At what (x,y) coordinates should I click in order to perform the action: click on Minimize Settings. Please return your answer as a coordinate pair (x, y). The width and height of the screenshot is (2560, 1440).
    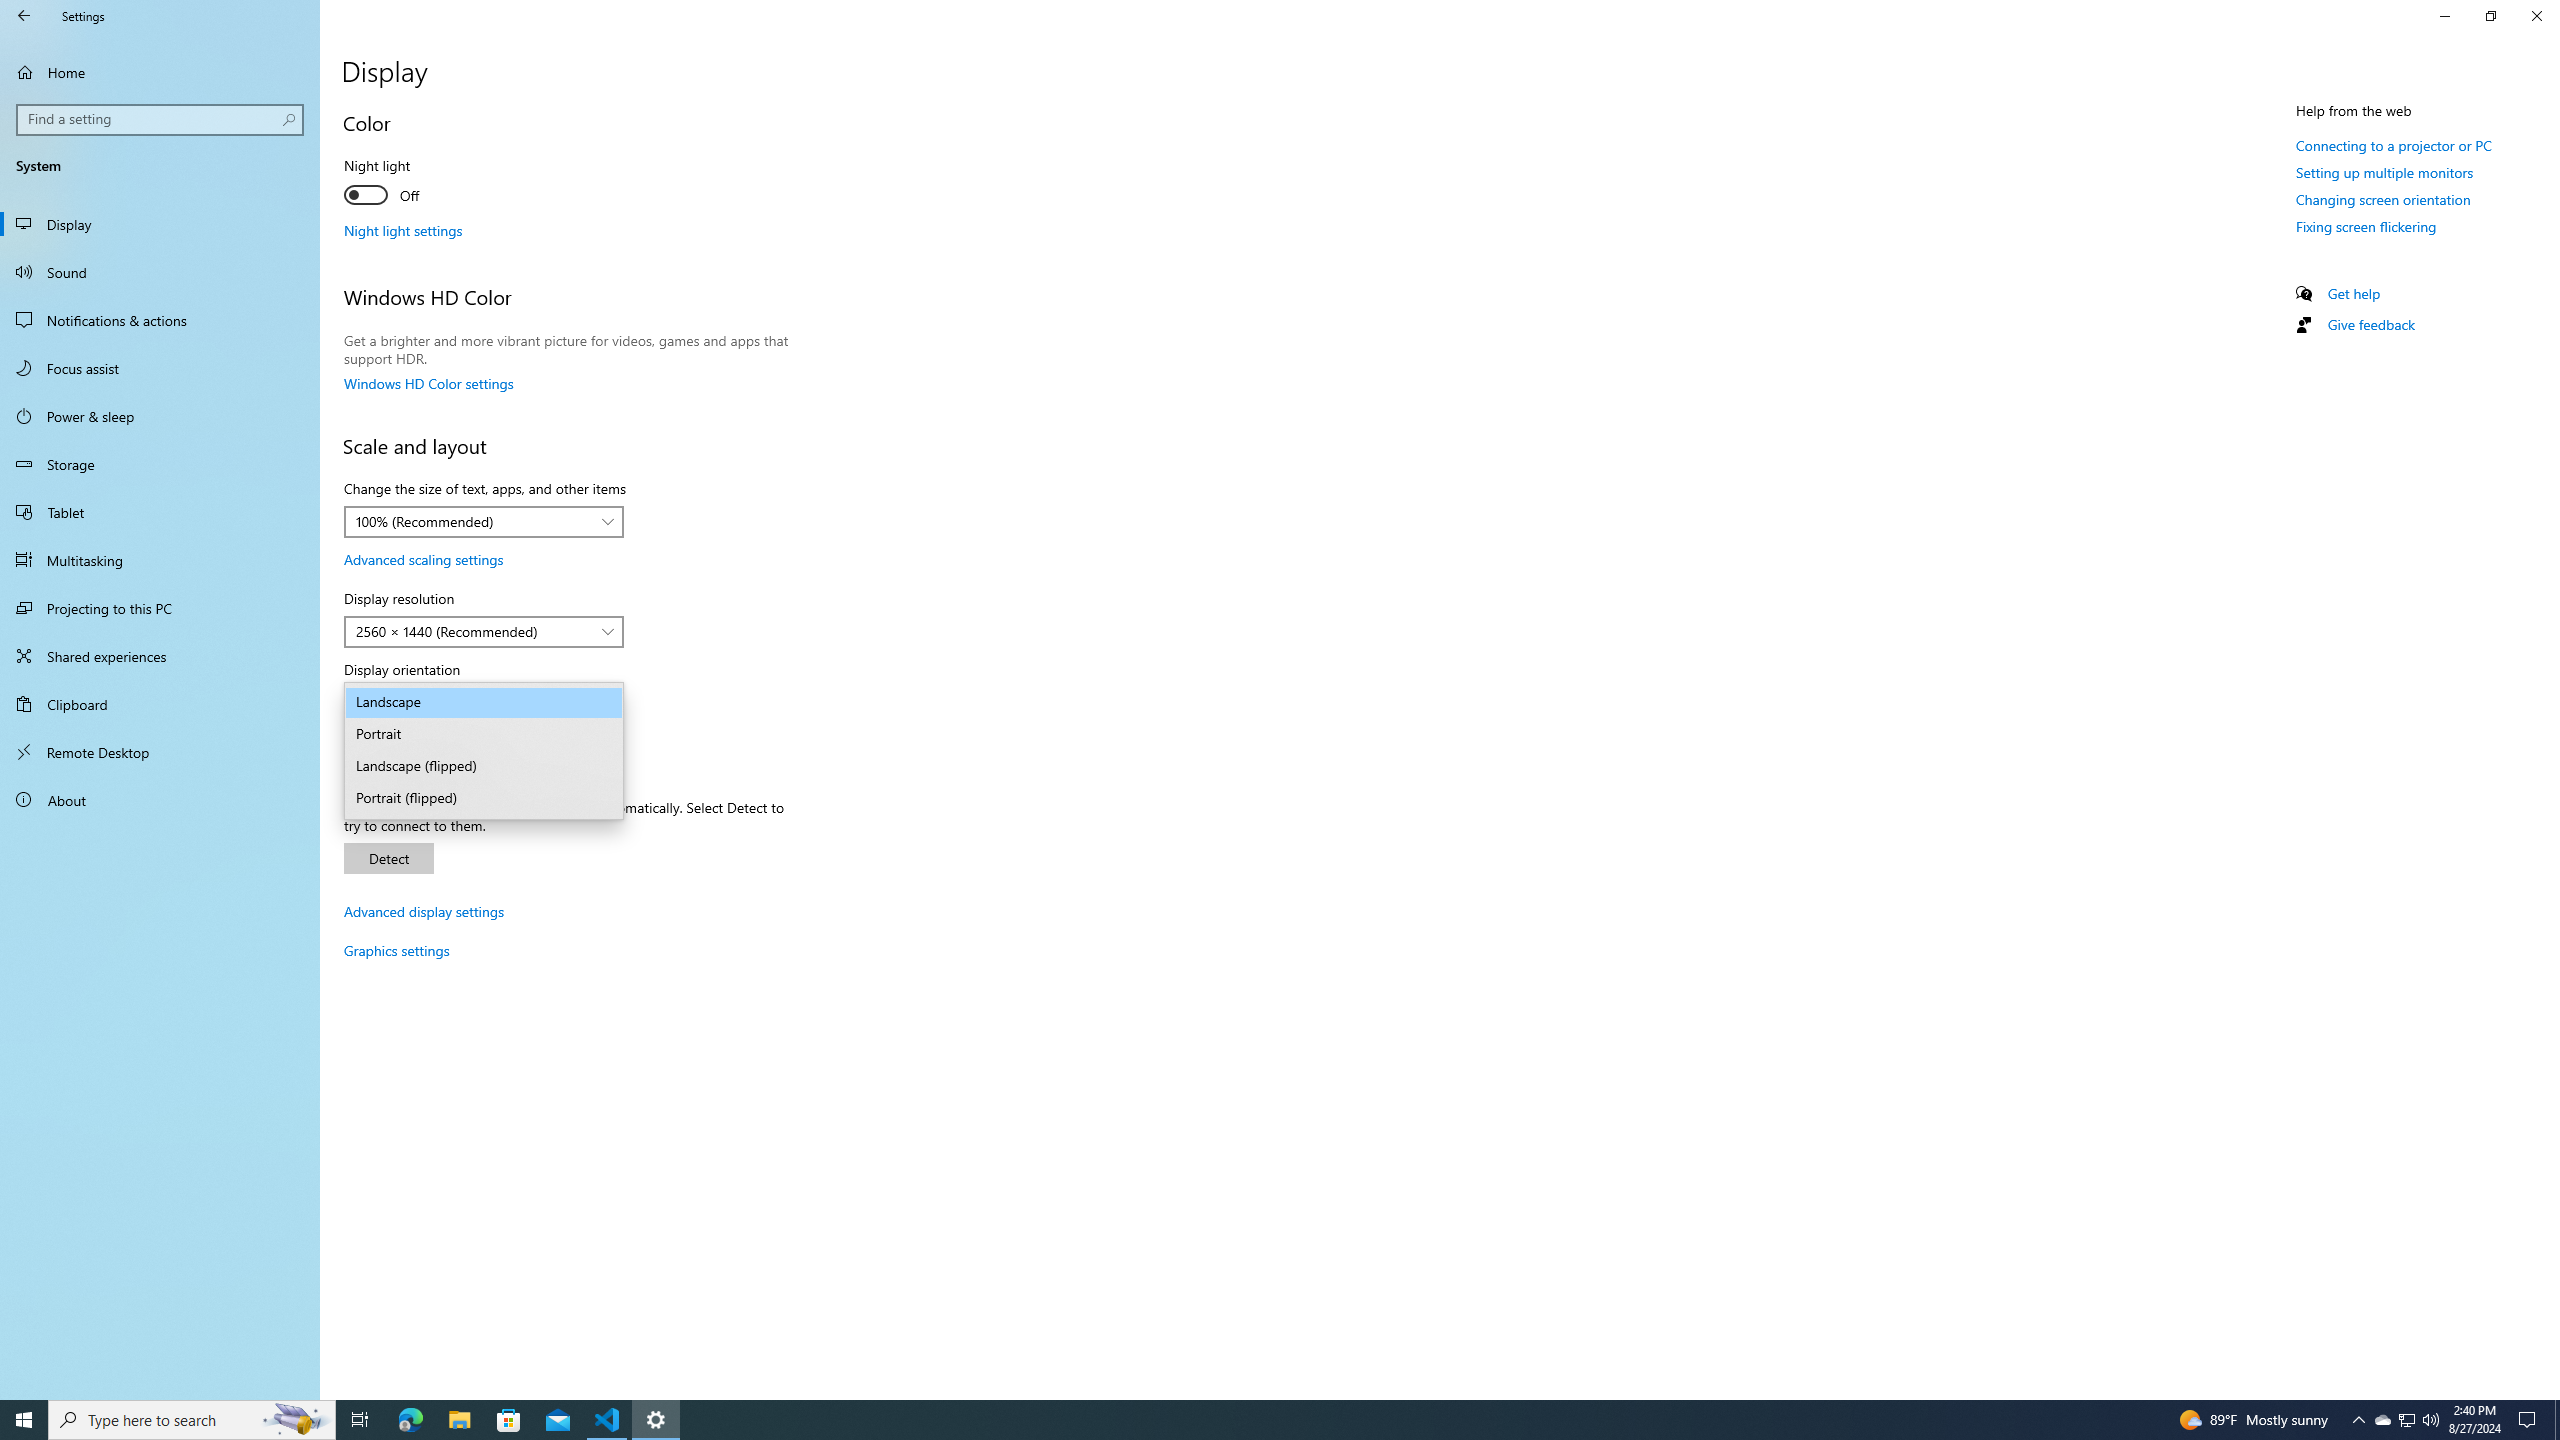
    Looking at the image, I should click on (424, 559).